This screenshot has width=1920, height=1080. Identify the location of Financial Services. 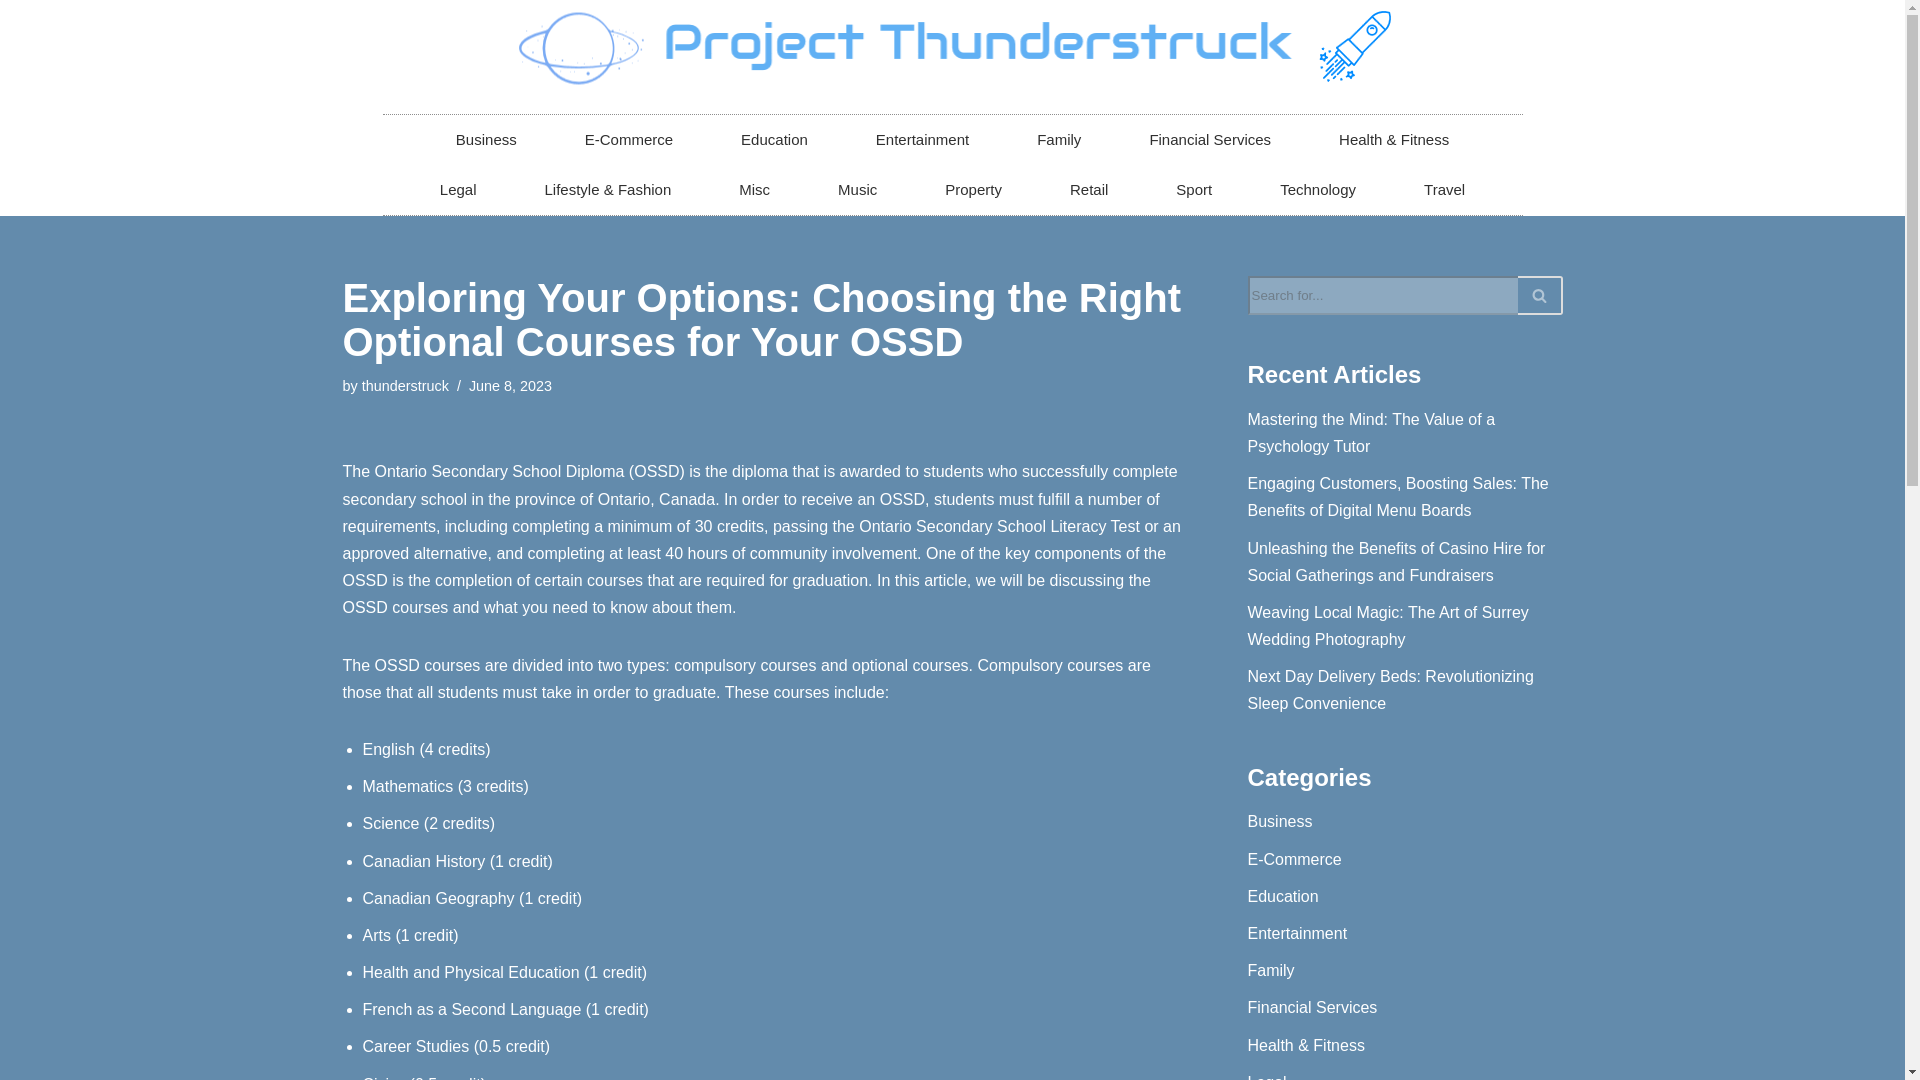
(1210, 140).